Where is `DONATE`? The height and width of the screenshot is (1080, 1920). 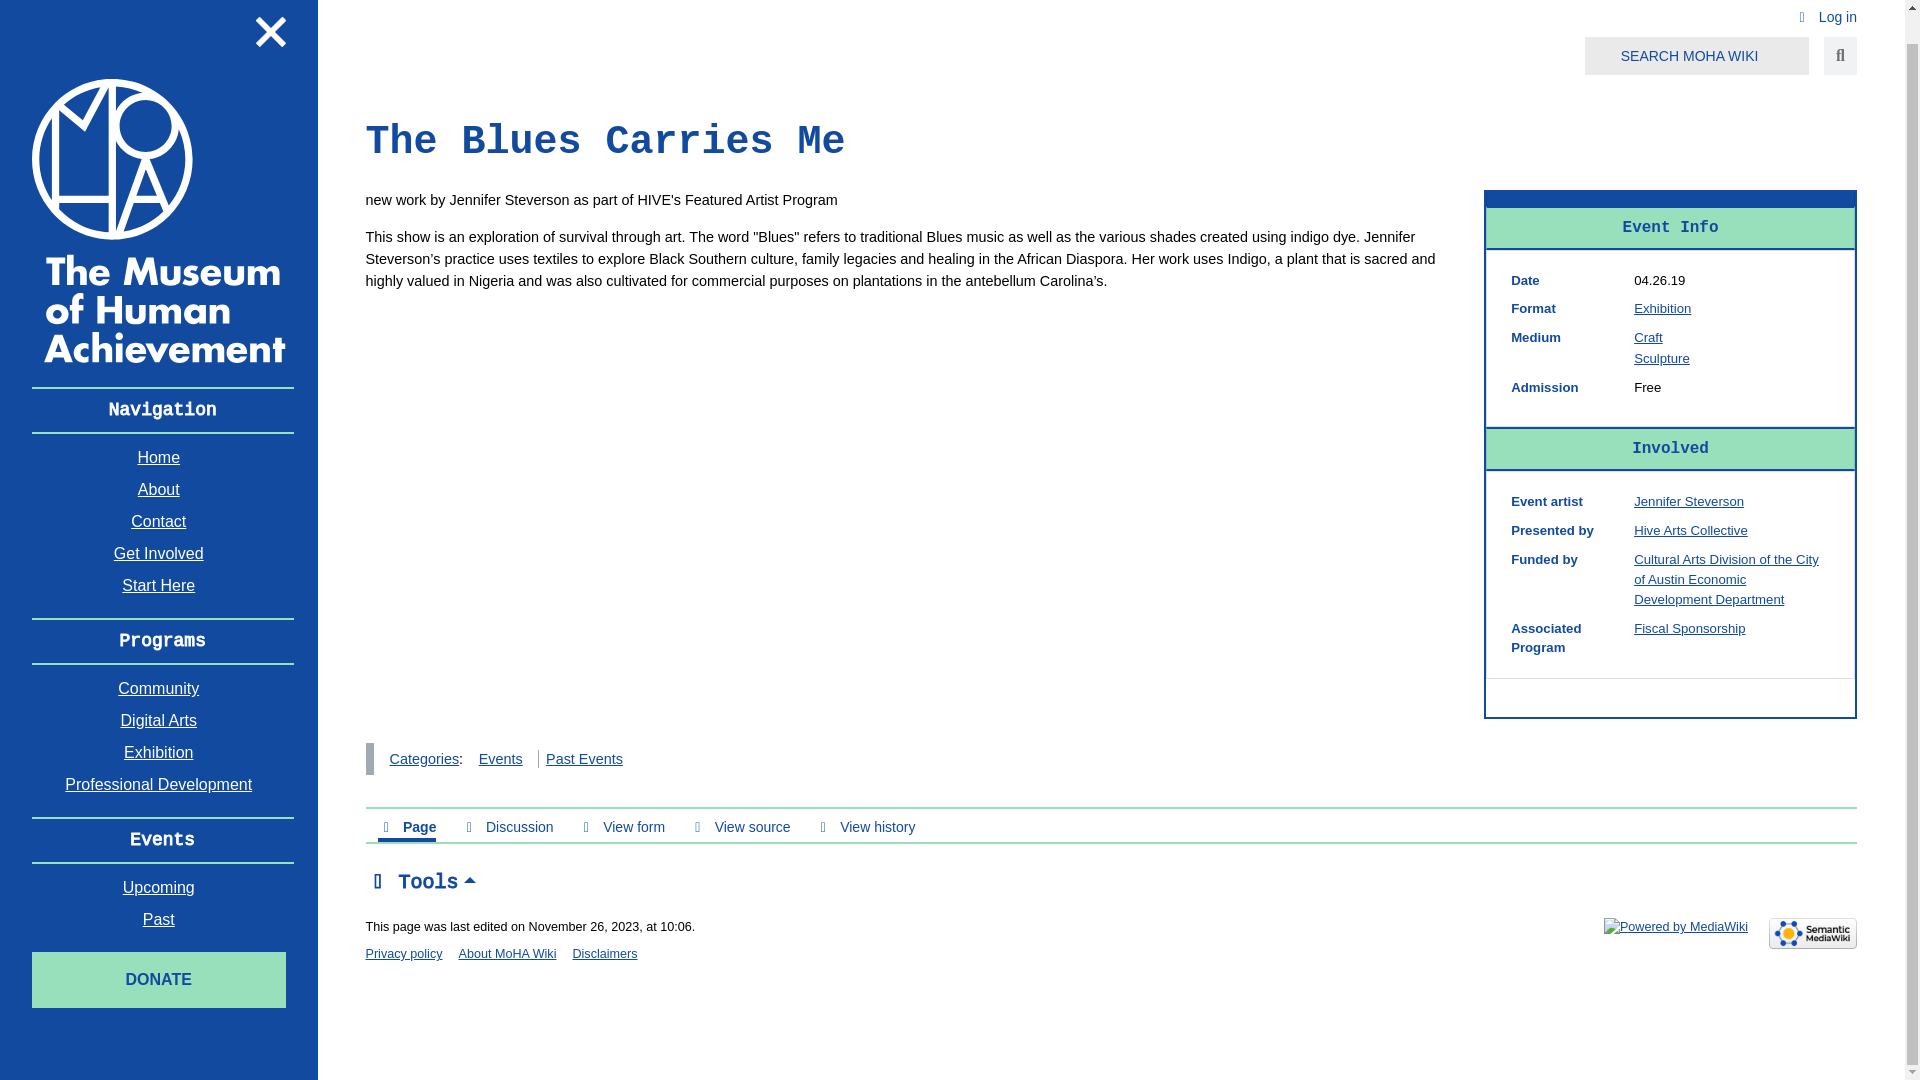 DONATE is located at coordinates (159, 979).